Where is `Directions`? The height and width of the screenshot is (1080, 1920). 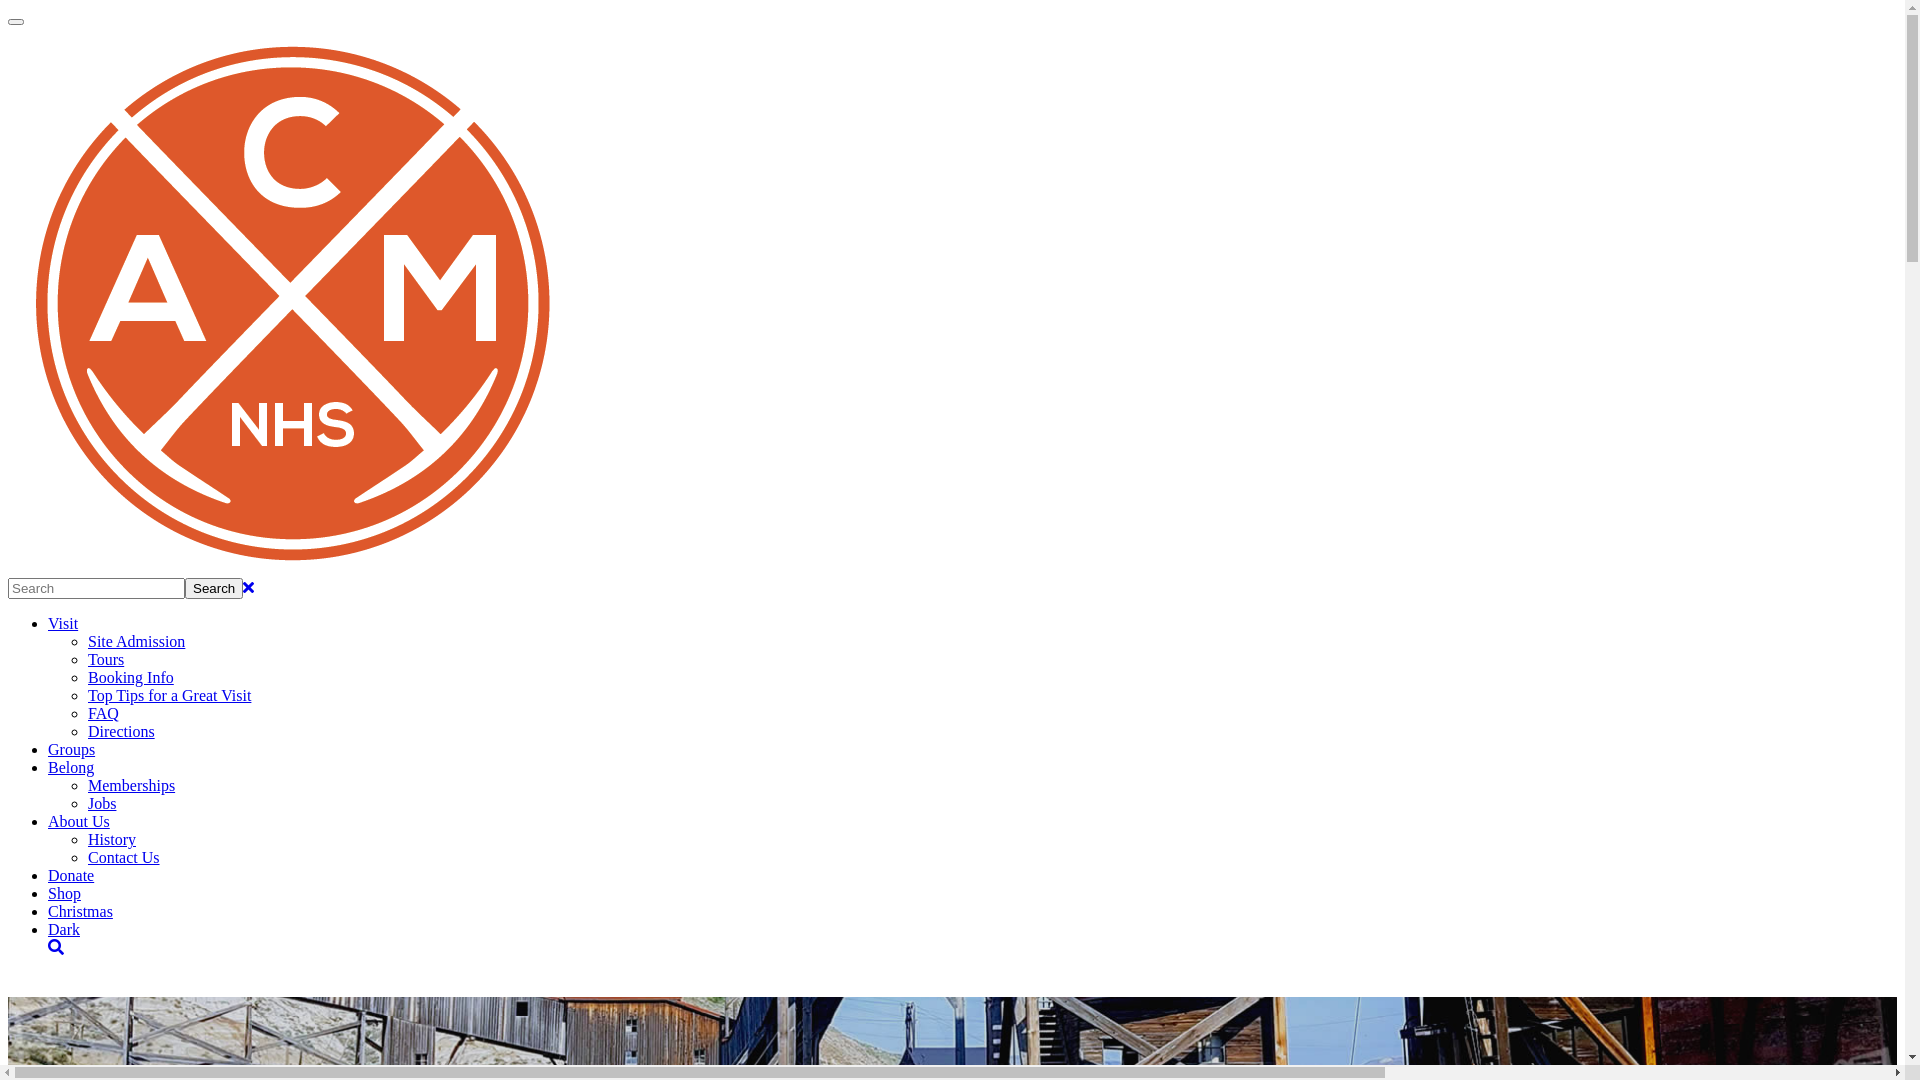 Directions is located at coordinates (122, 732).